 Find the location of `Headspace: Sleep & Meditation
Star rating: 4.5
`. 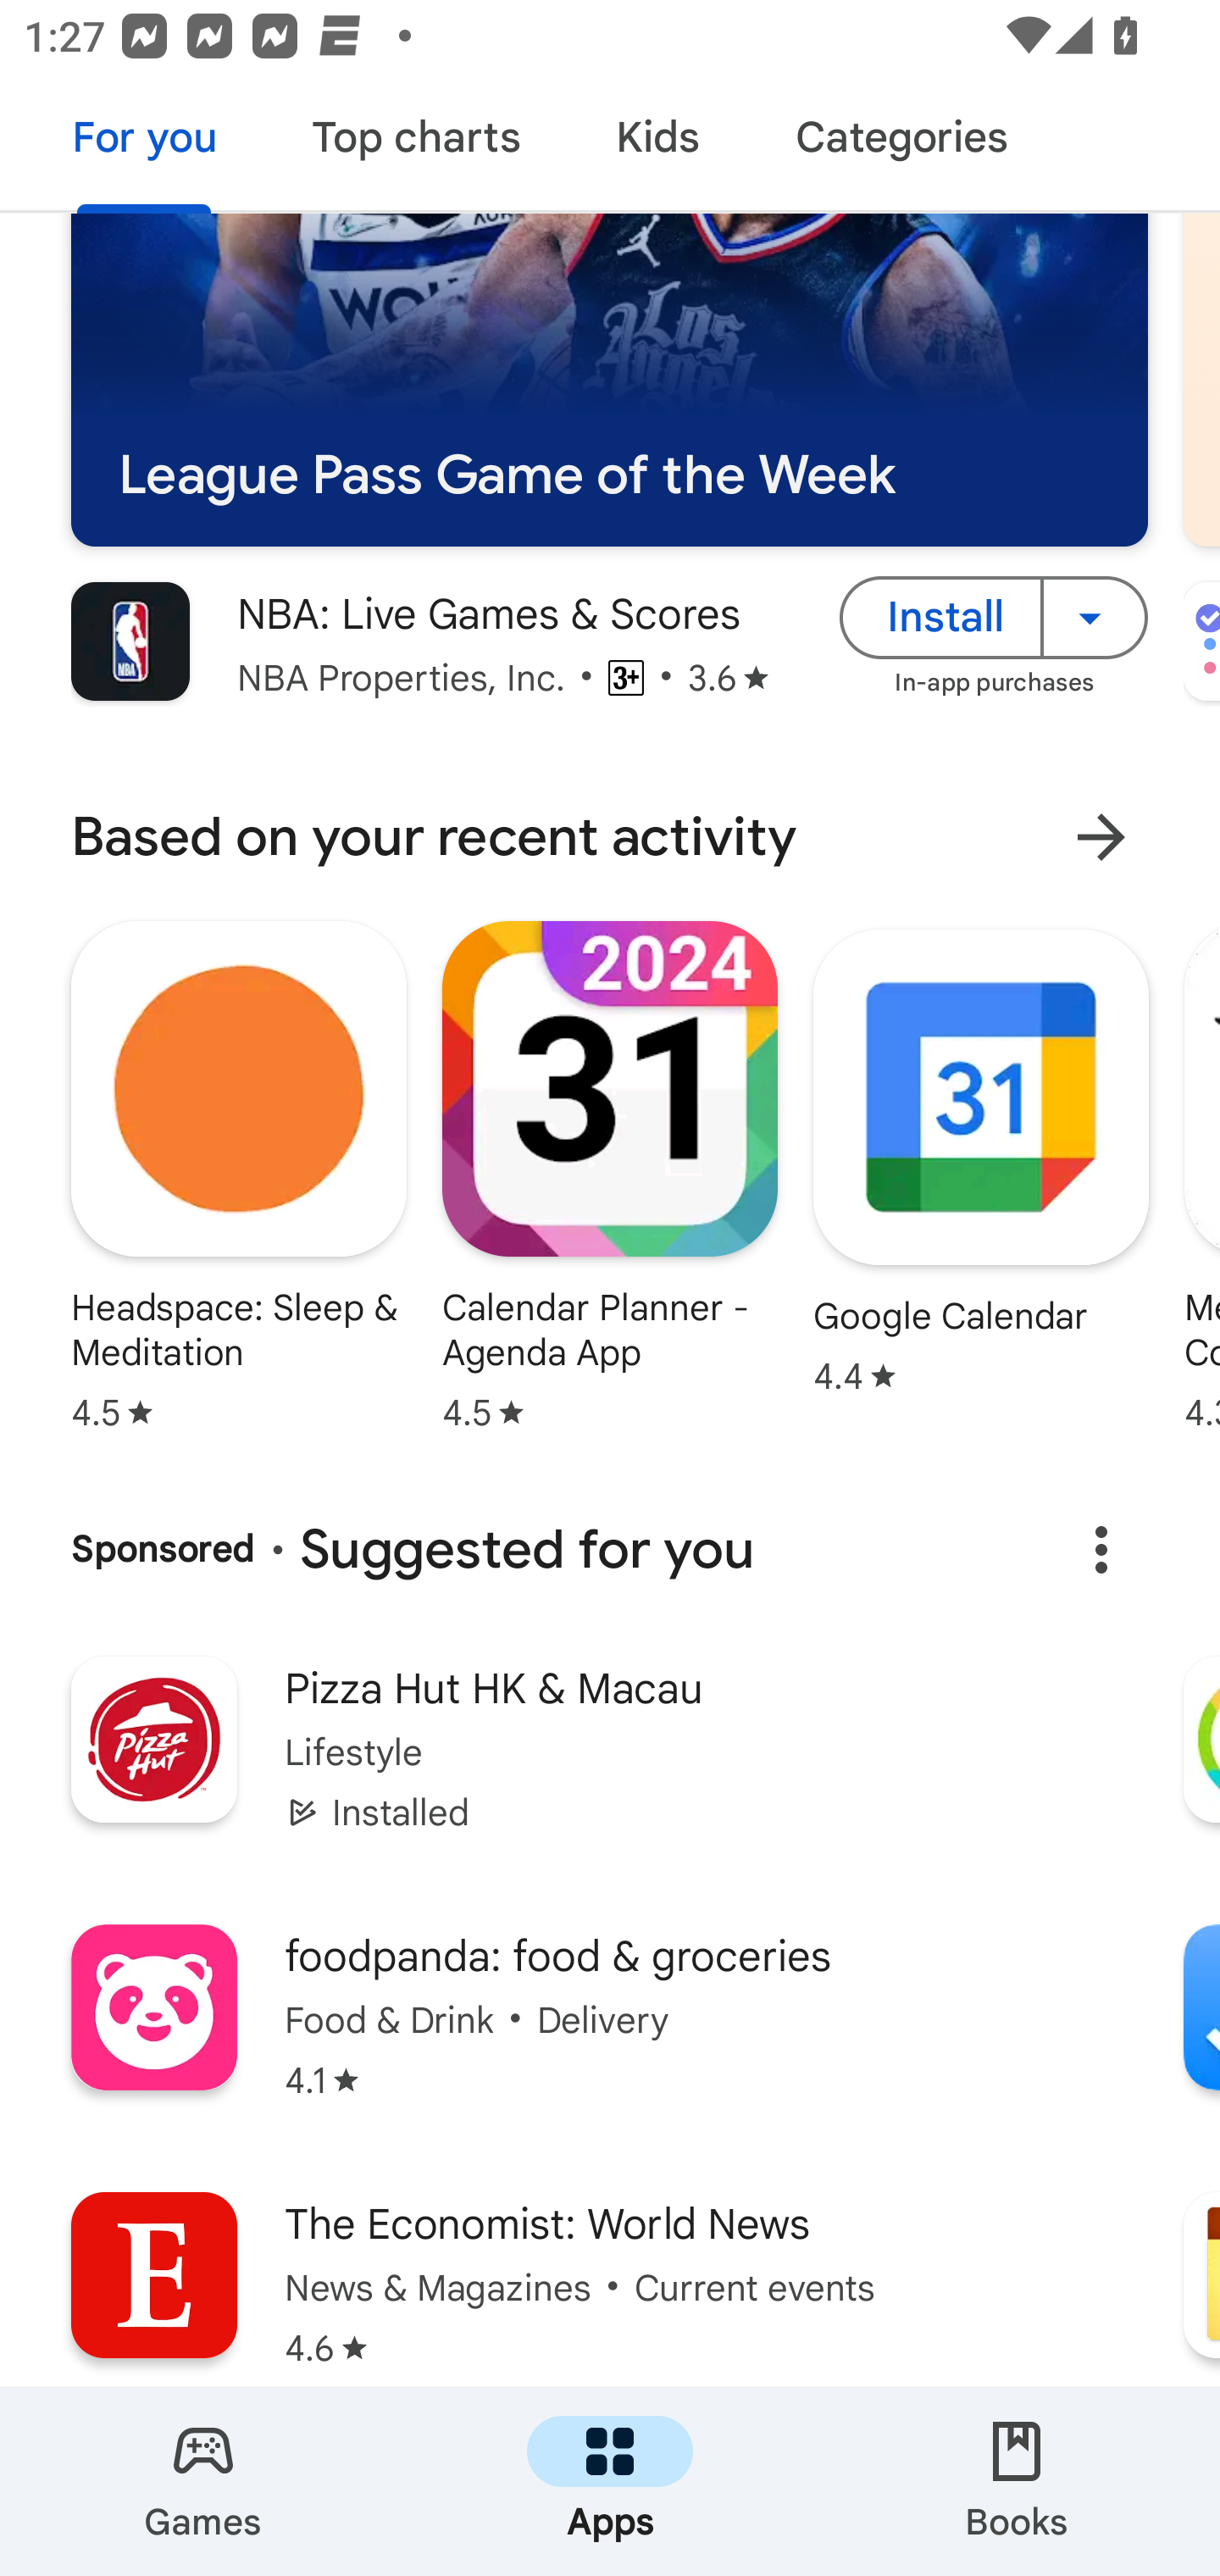

Headspace: Sleep & Meditation
Star rating: 4.5
 is located at coordinates (239, 1176).